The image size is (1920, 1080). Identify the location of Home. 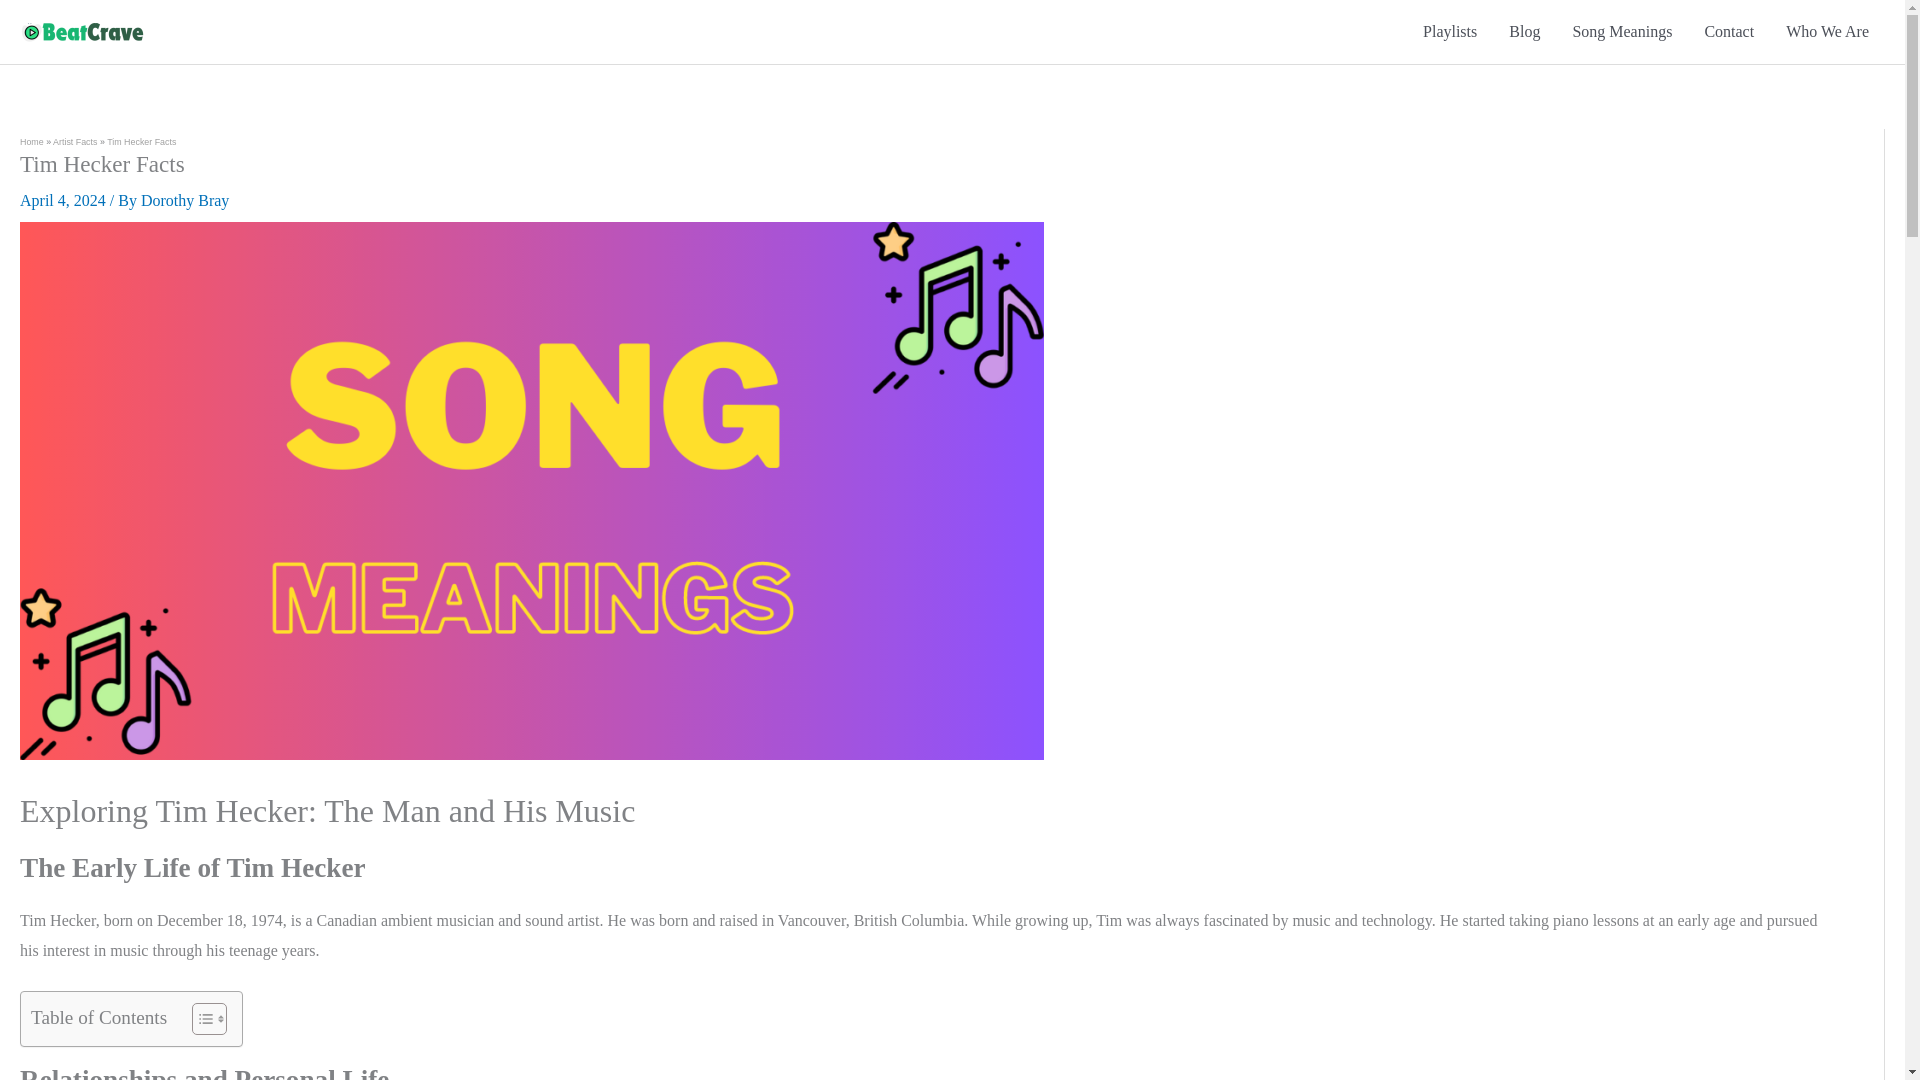
(32, 142).